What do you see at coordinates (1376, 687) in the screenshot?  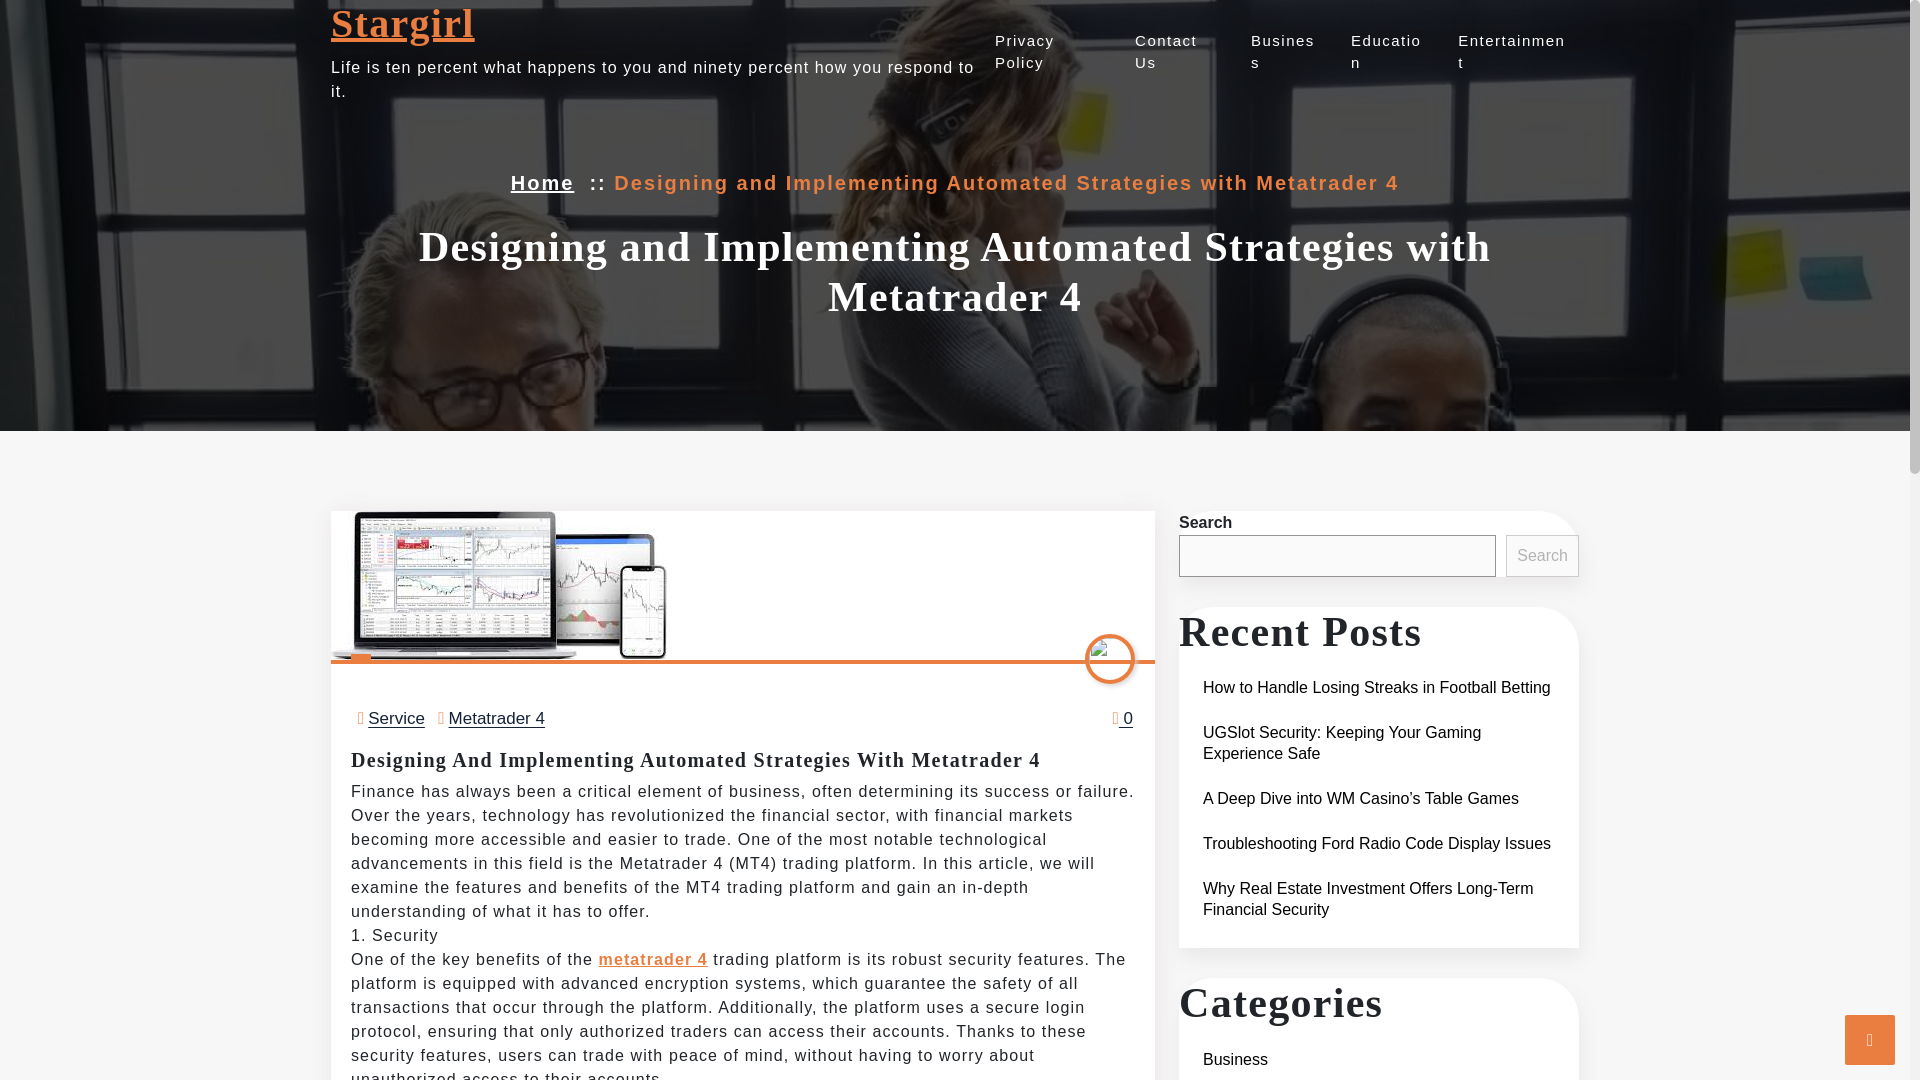 I see `How to Handle Losing Streaks in Football Betting` at bounding box center [1376, 687].